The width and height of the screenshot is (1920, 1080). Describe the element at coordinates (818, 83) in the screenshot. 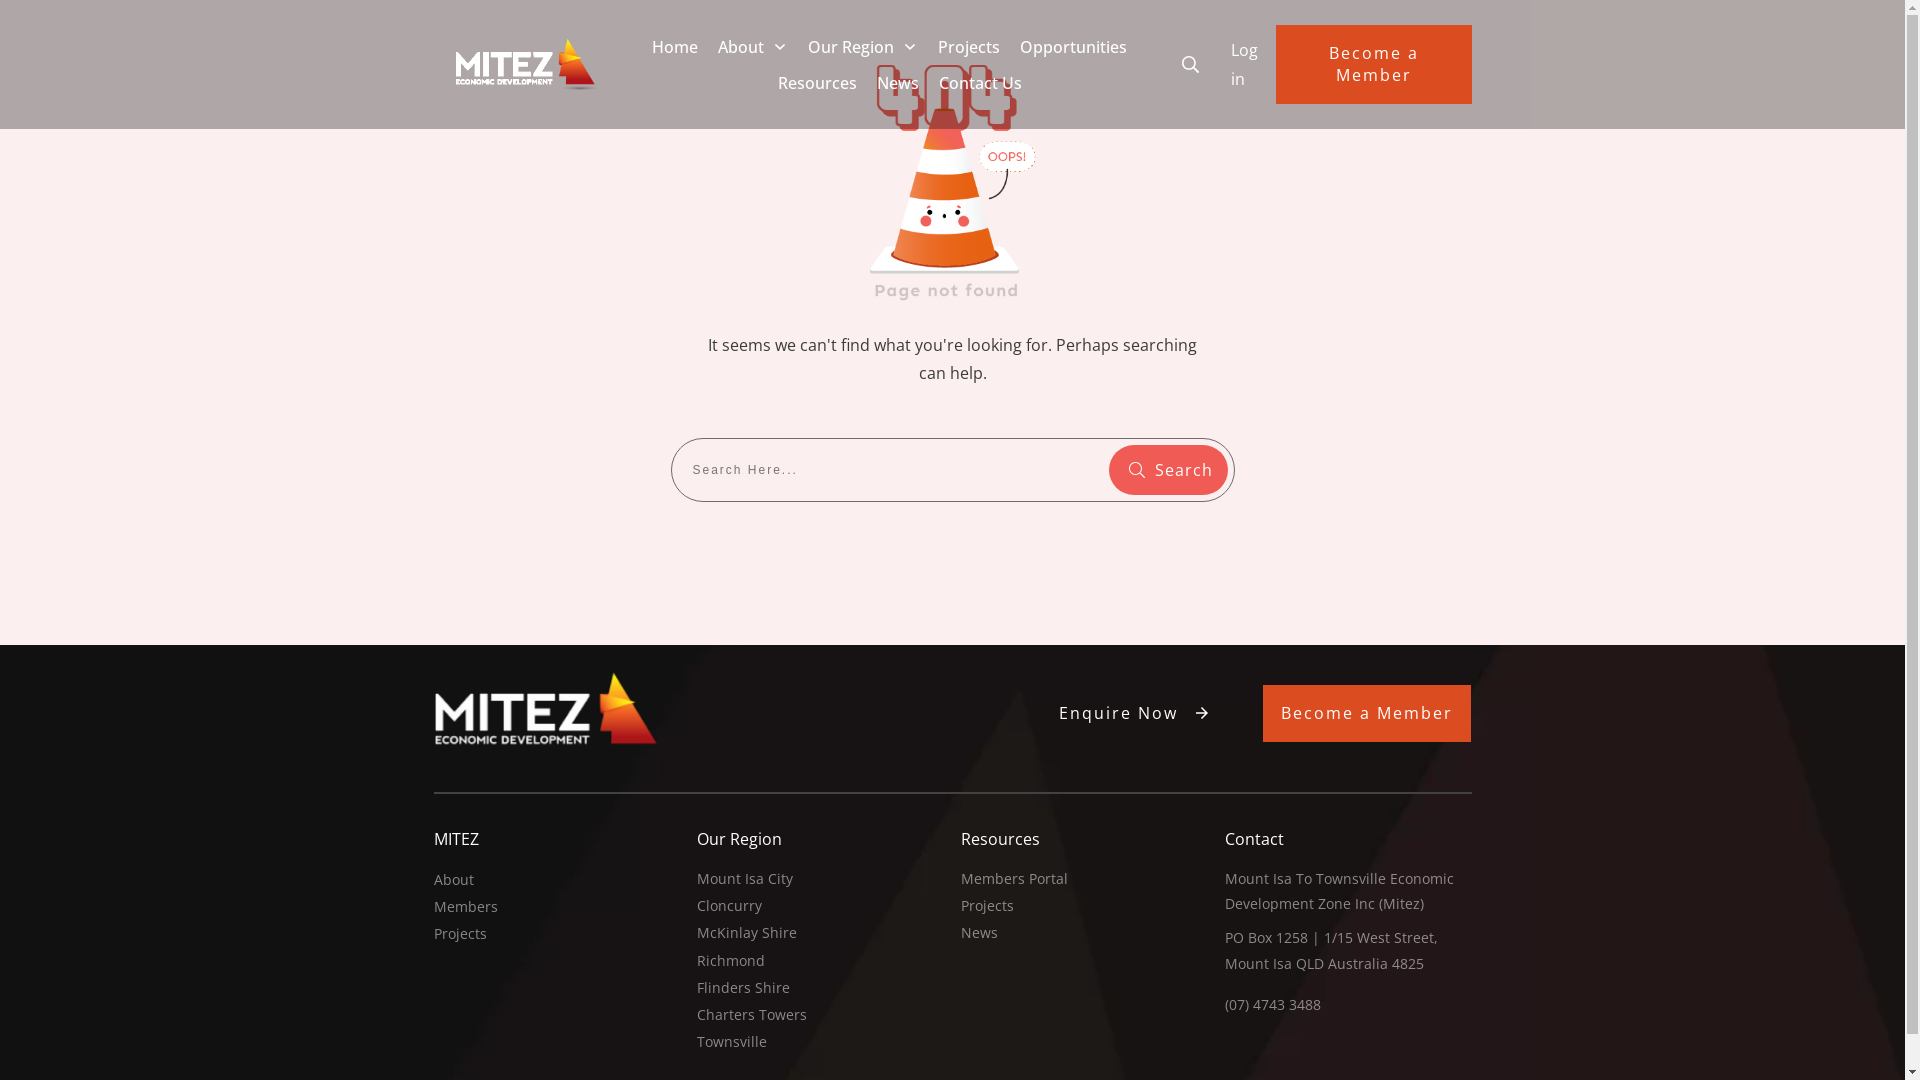

I see `Resources` at that location.